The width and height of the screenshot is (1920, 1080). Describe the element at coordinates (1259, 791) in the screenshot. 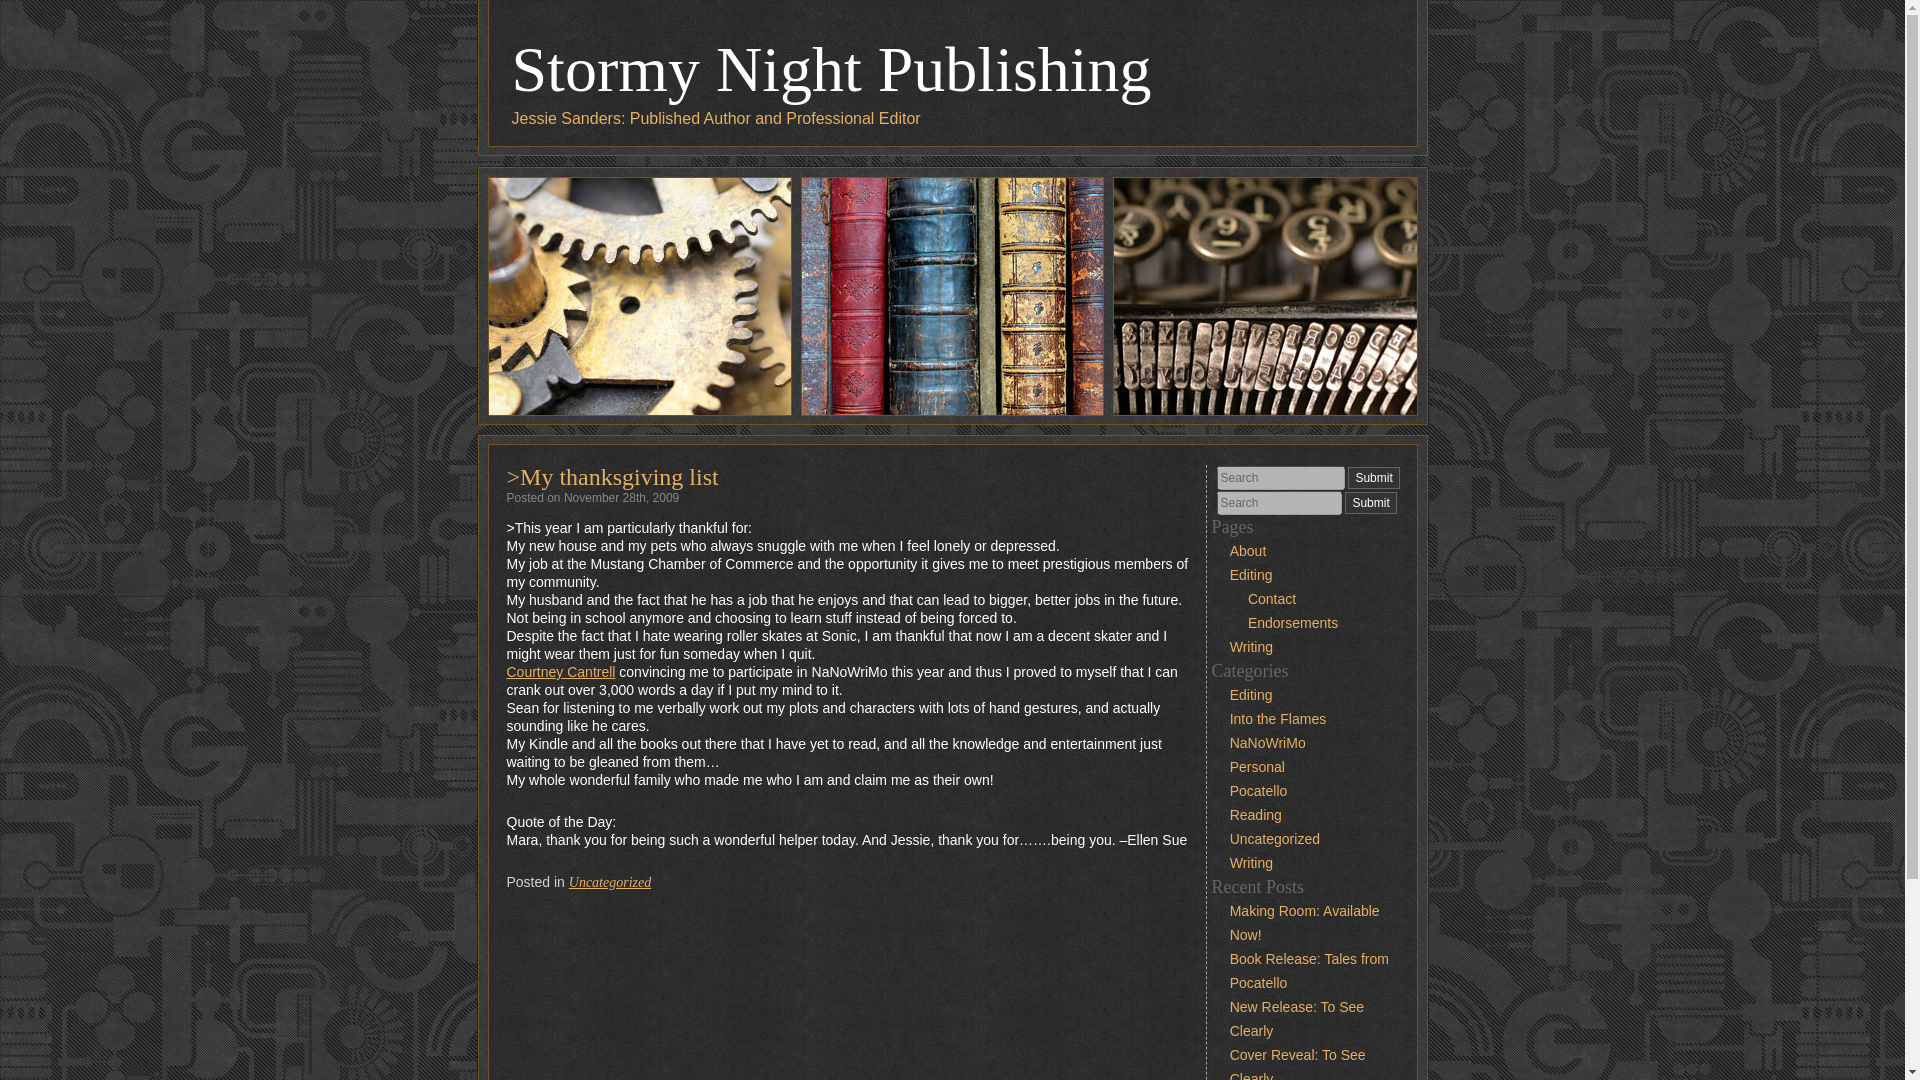

I see `Pocatello` at that location.